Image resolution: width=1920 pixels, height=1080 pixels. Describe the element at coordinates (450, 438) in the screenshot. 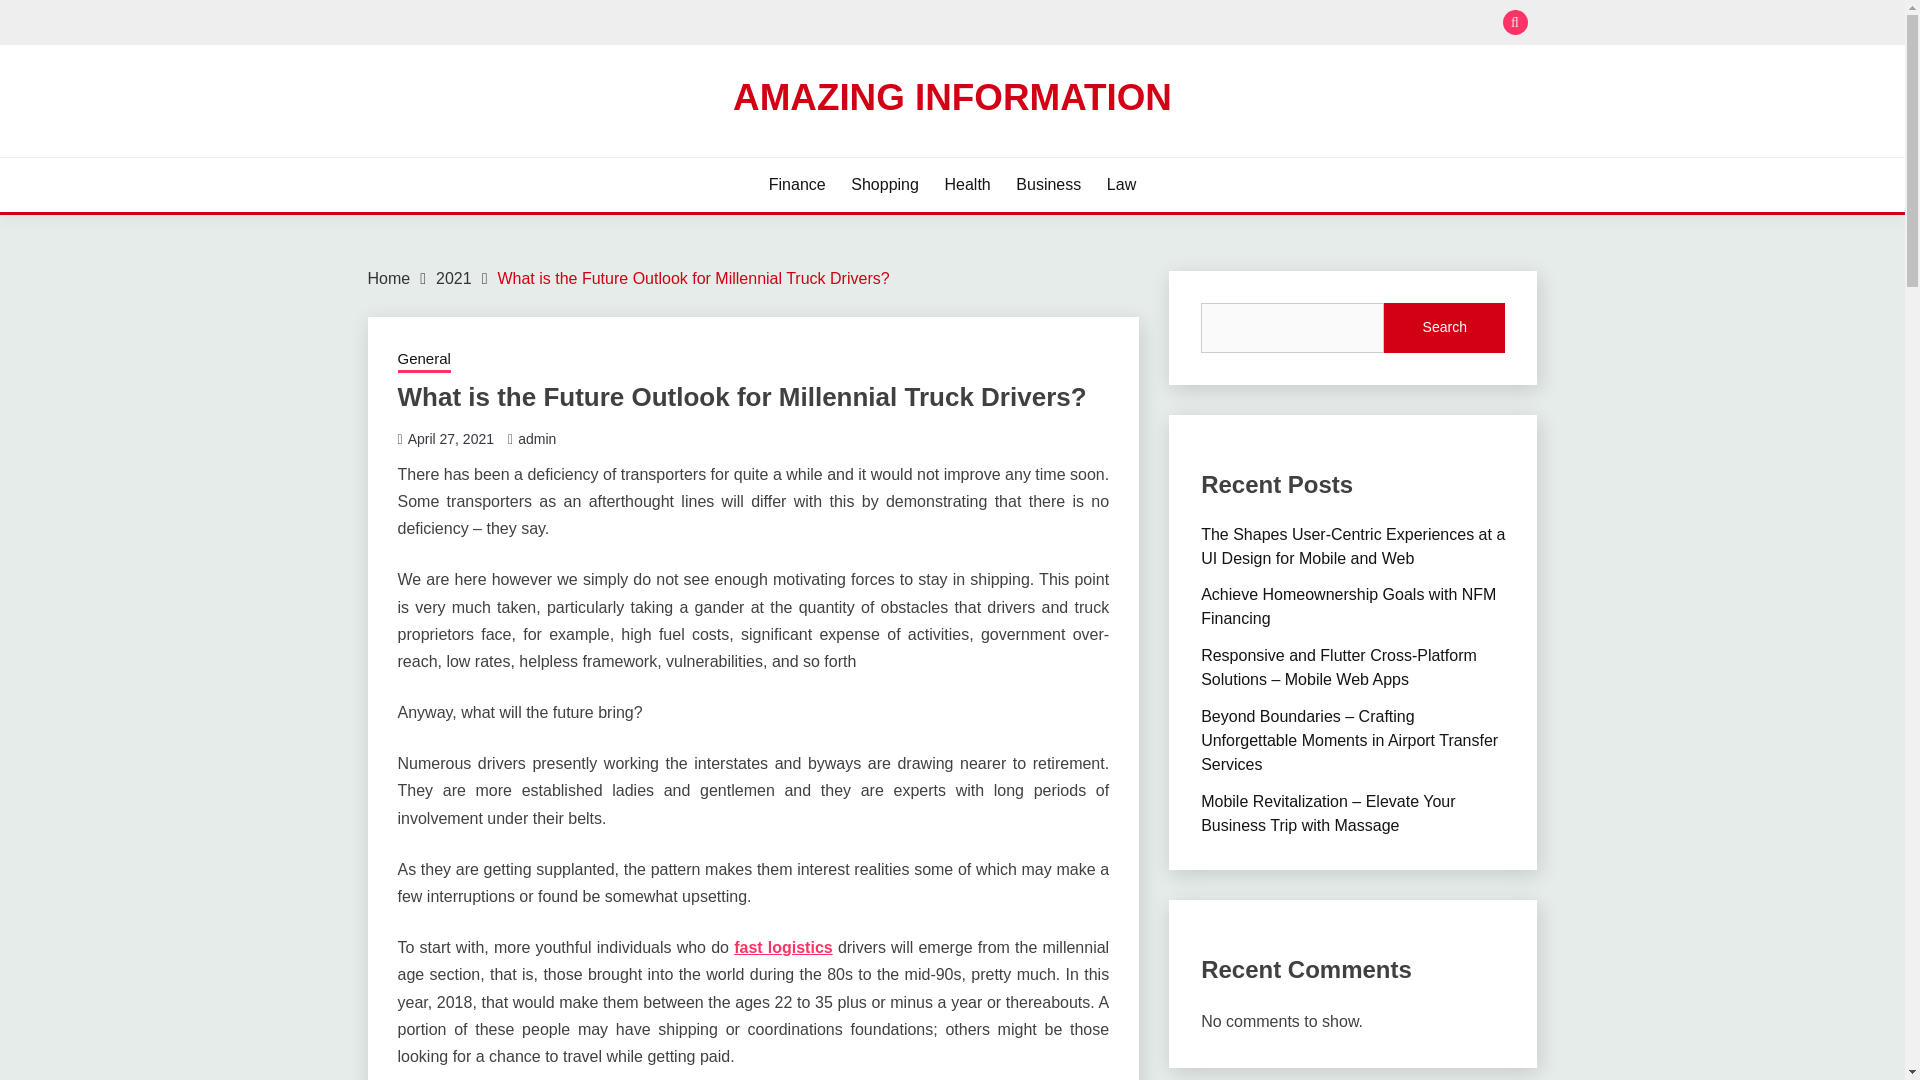

I see `April 27, 2021` at that location.